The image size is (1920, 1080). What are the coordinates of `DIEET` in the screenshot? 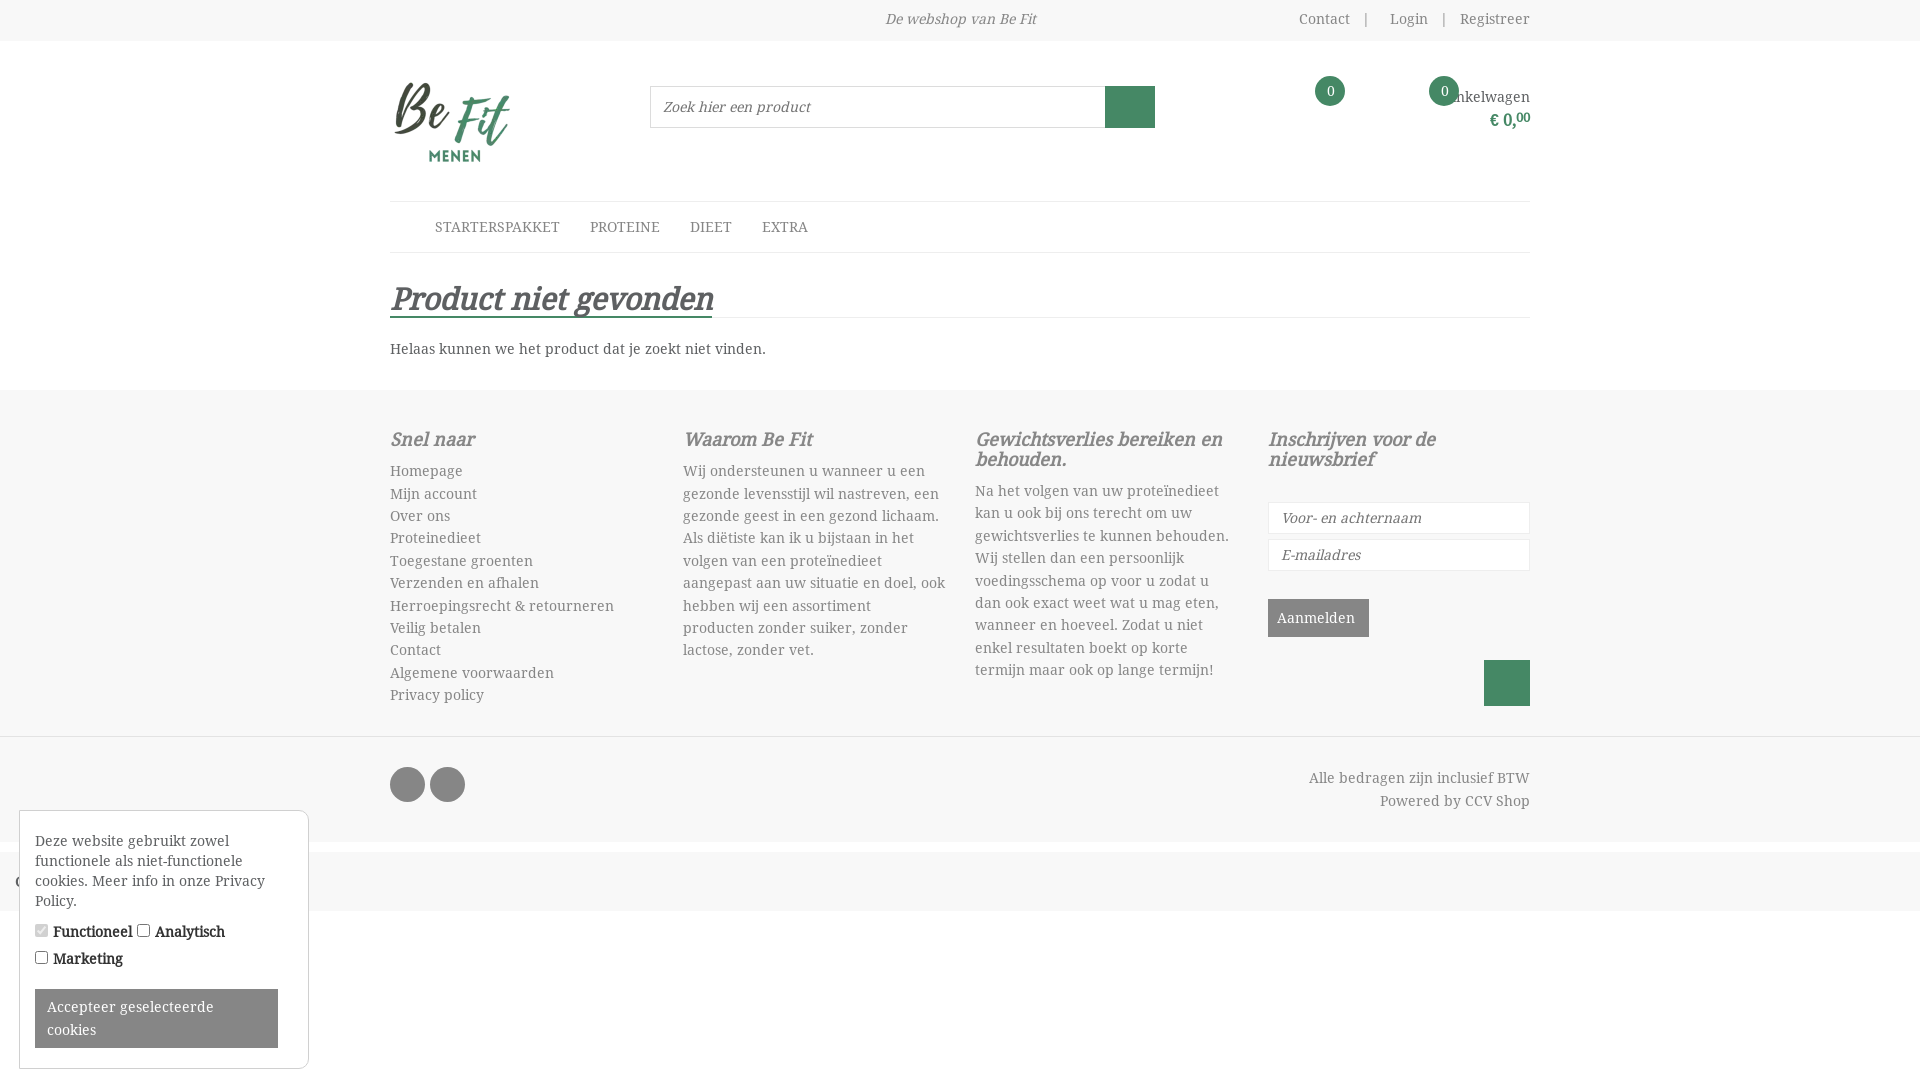 It's located at (711, 227).